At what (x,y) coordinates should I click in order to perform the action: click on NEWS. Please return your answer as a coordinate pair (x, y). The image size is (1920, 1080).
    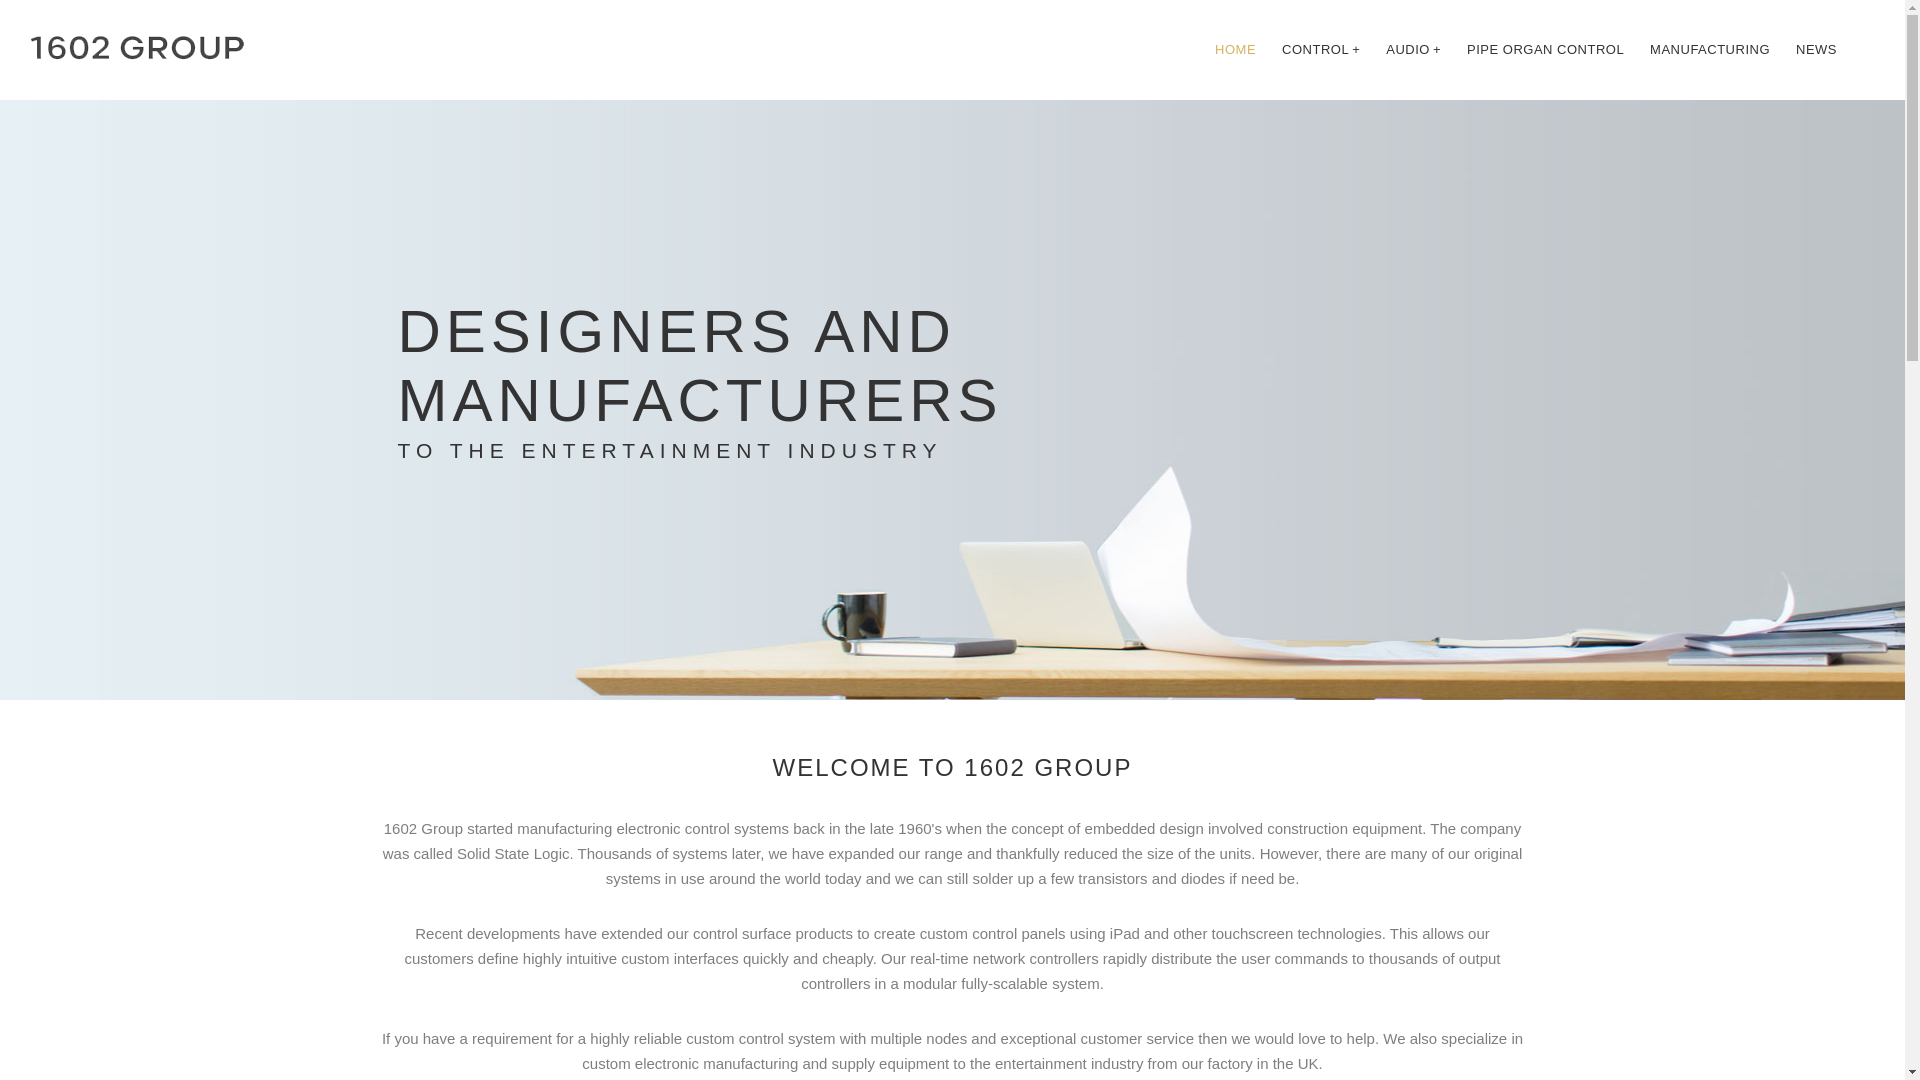
    Looking at the image, I should click on (1816, 50).